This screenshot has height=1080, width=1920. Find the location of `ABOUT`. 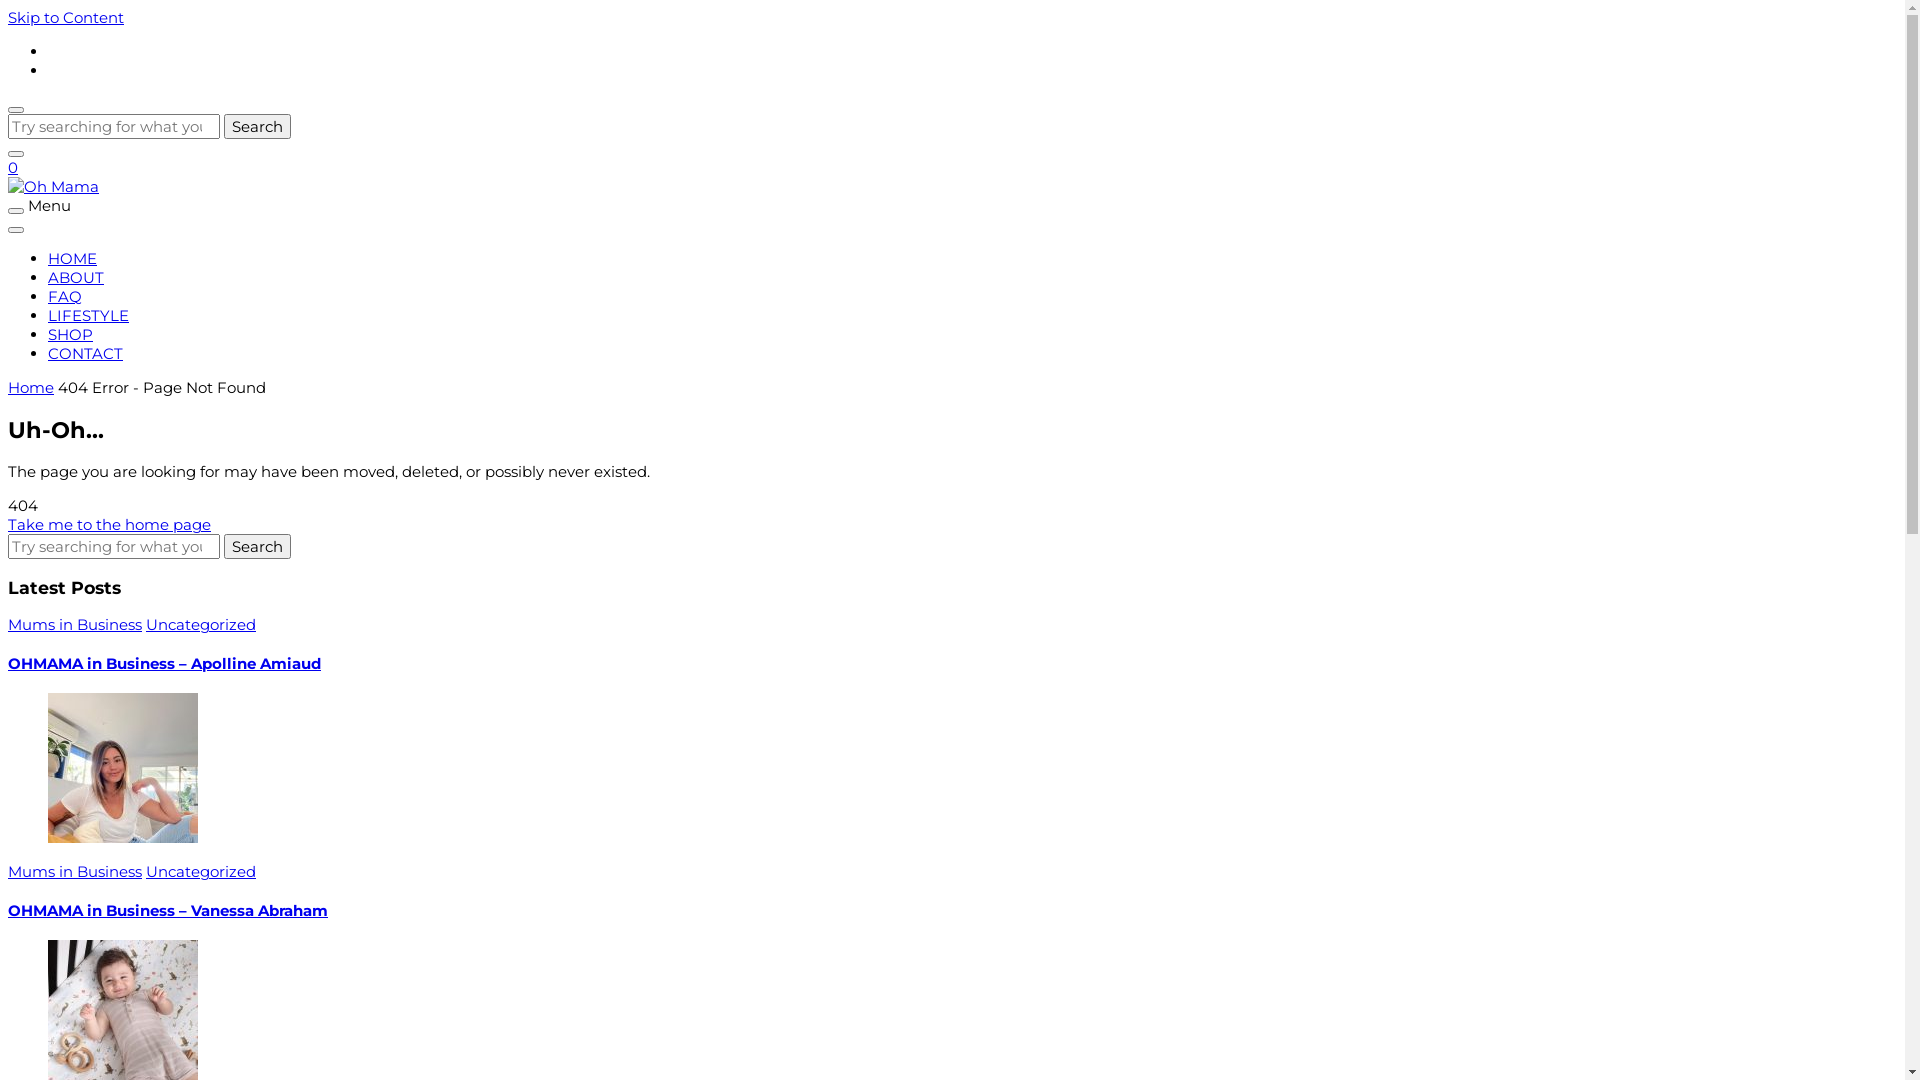

ABOUT is located at coordinates (76, 278).